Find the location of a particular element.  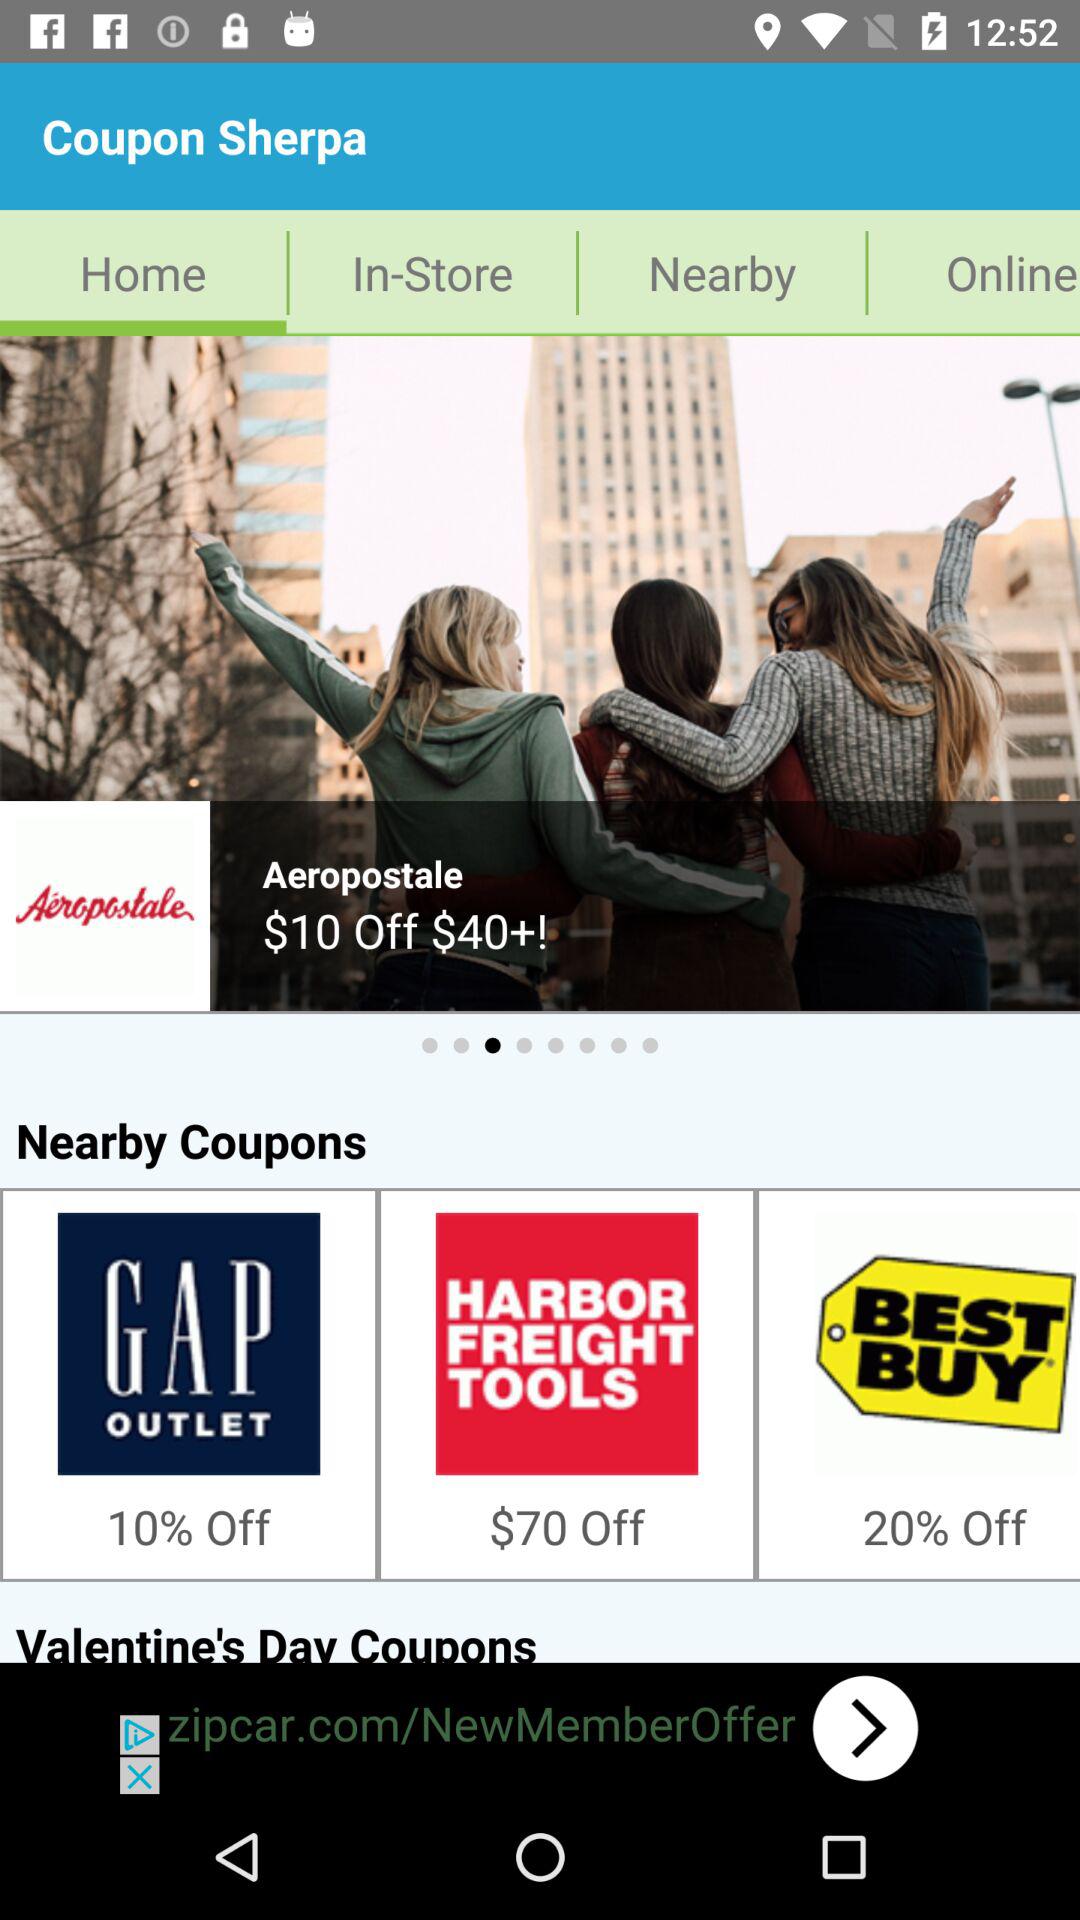

advertisements is located at coordinates (540, 1728).